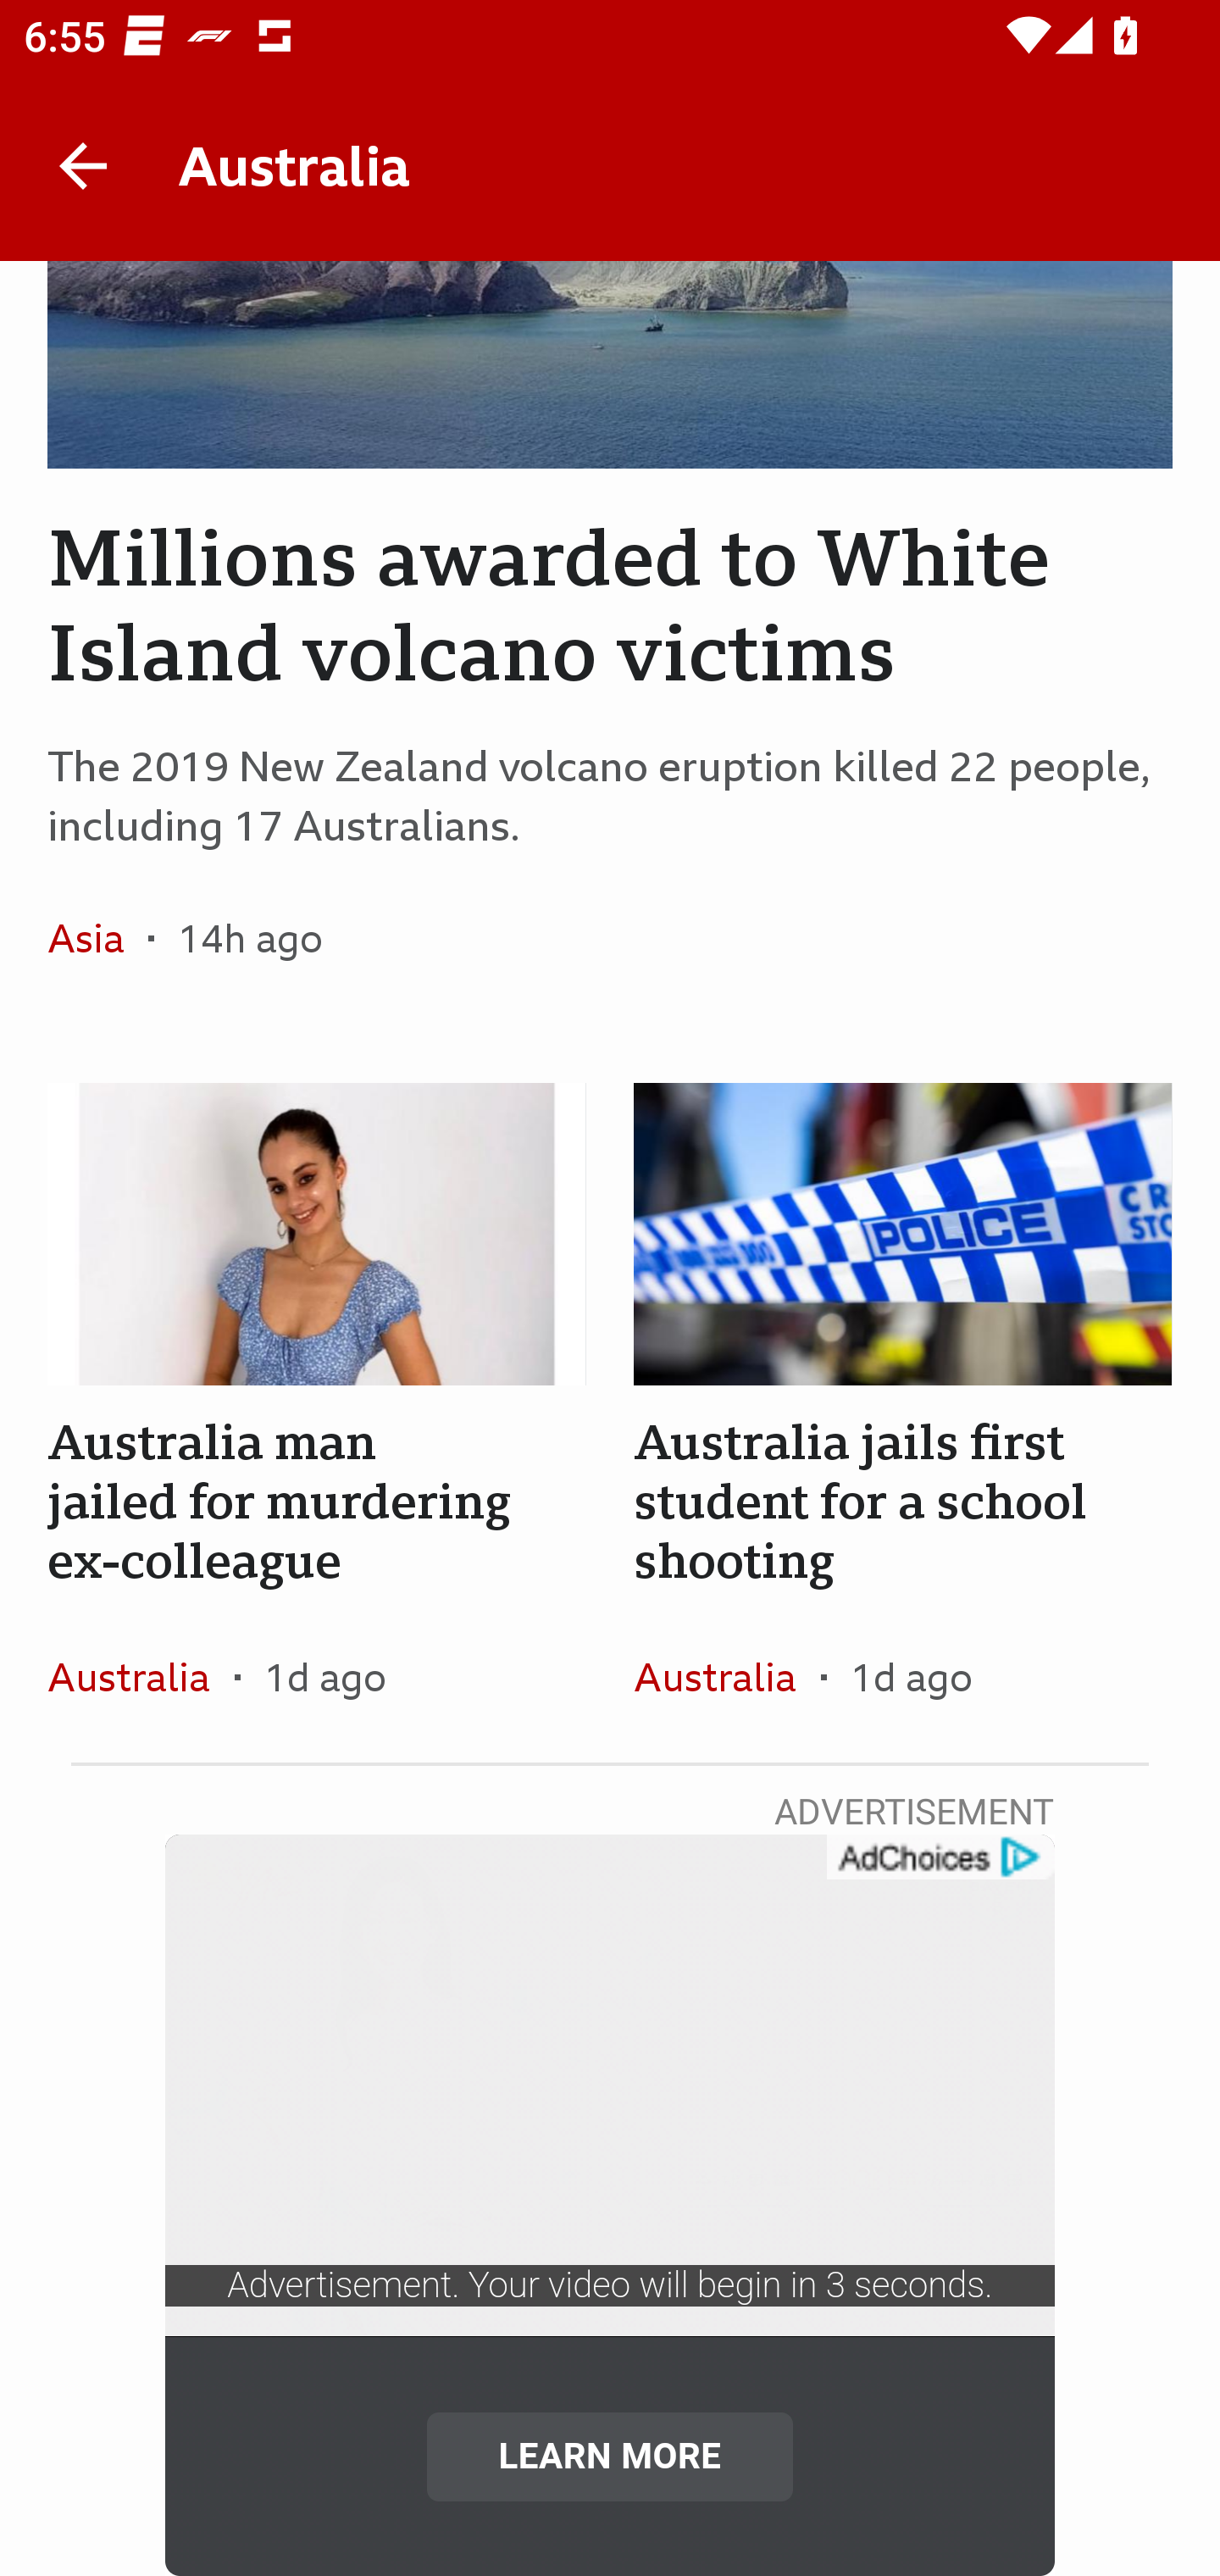  Describe the element at coordinates (98, 937) in the screenshot. I see `Asia In the section Asia` at that location.